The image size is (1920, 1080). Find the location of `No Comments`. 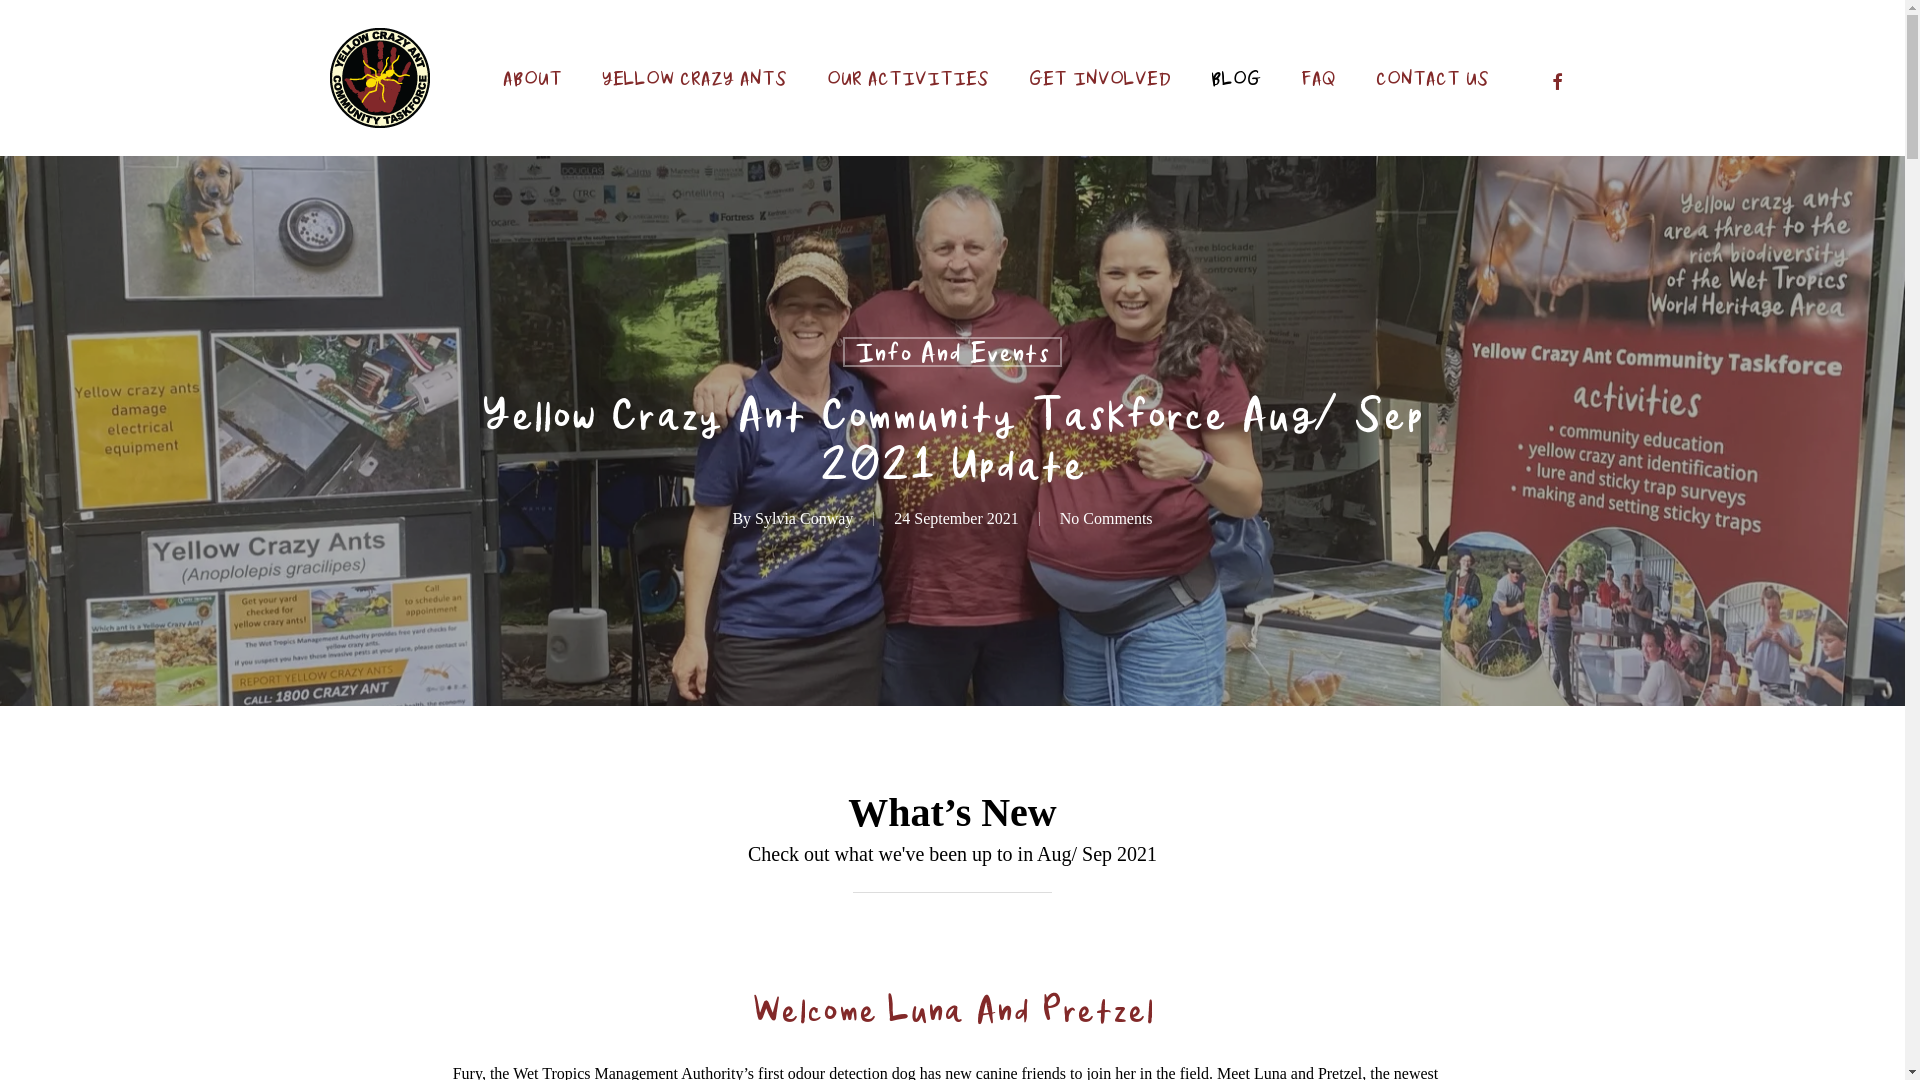

No Comments is located at coordinates (1106, 518).